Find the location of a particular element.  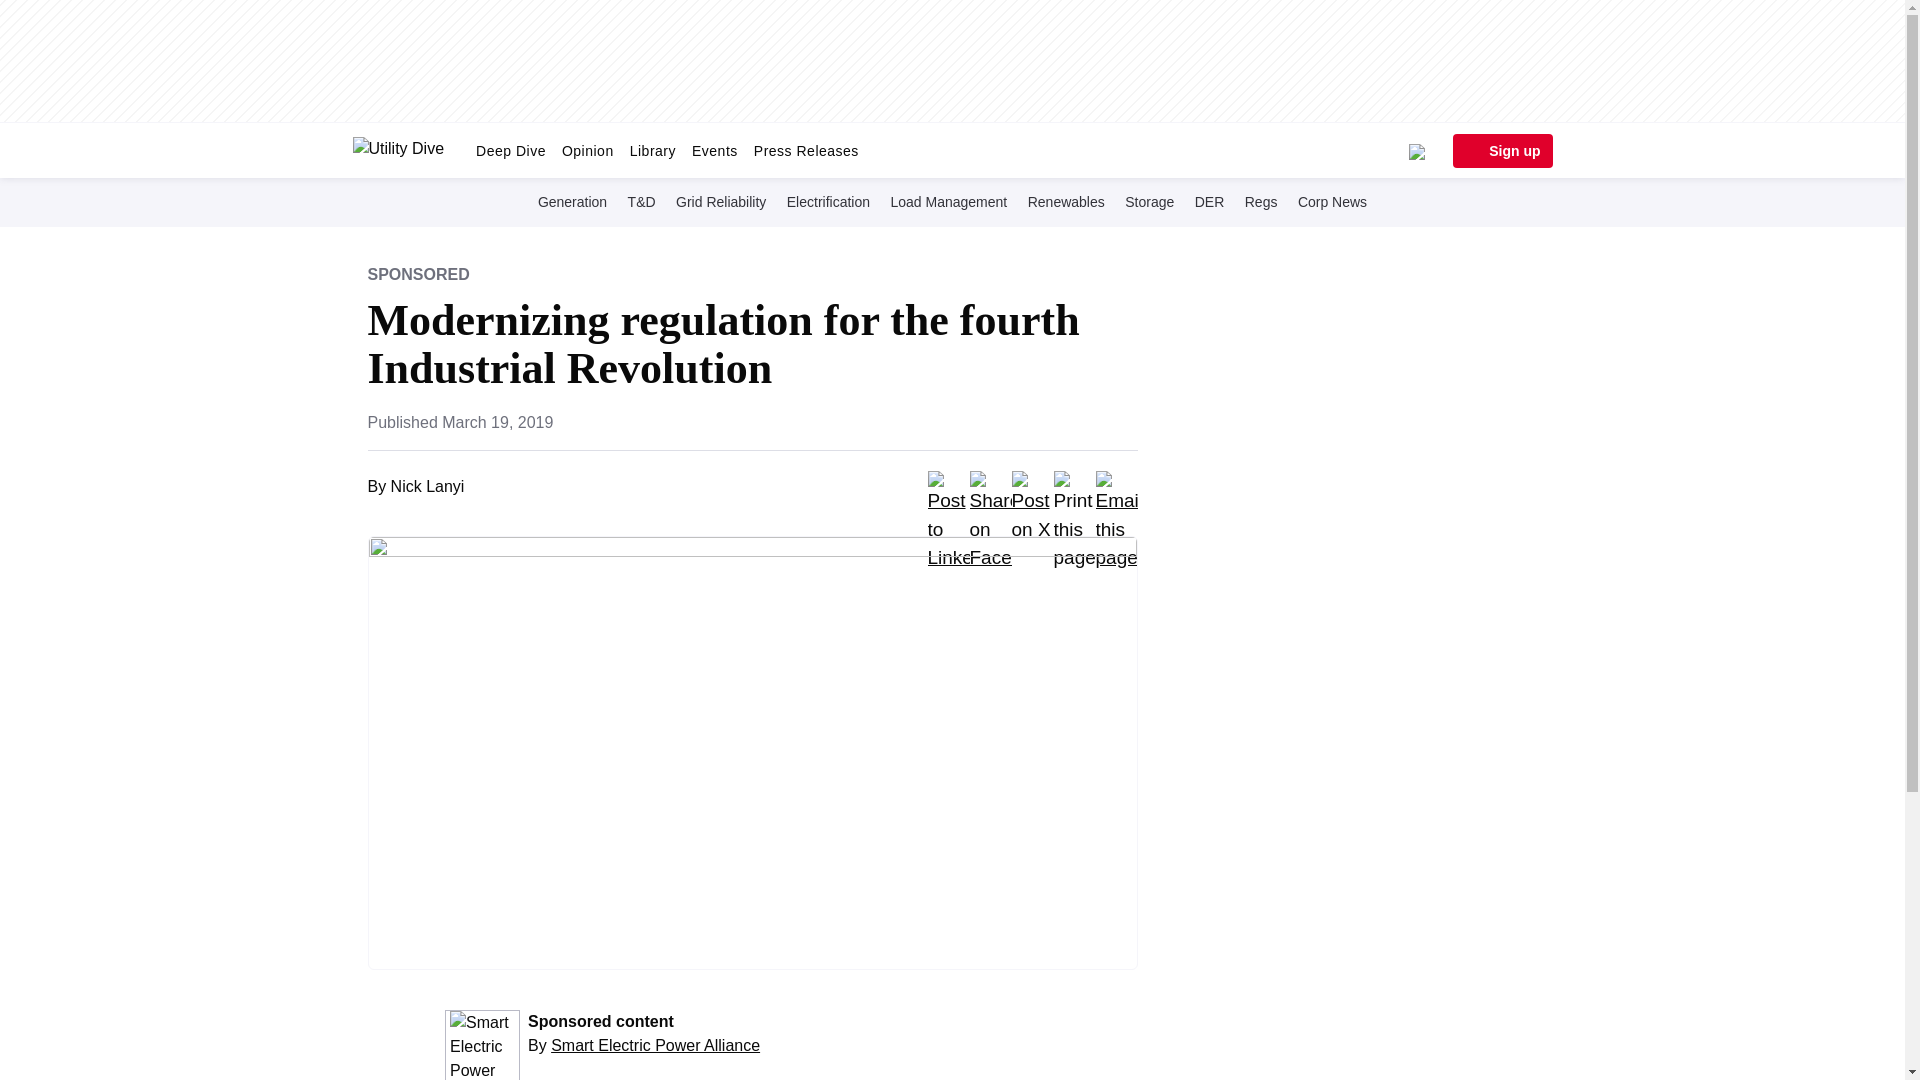

Smart Electric Power Alliance is located at coordinates (656, 1045).